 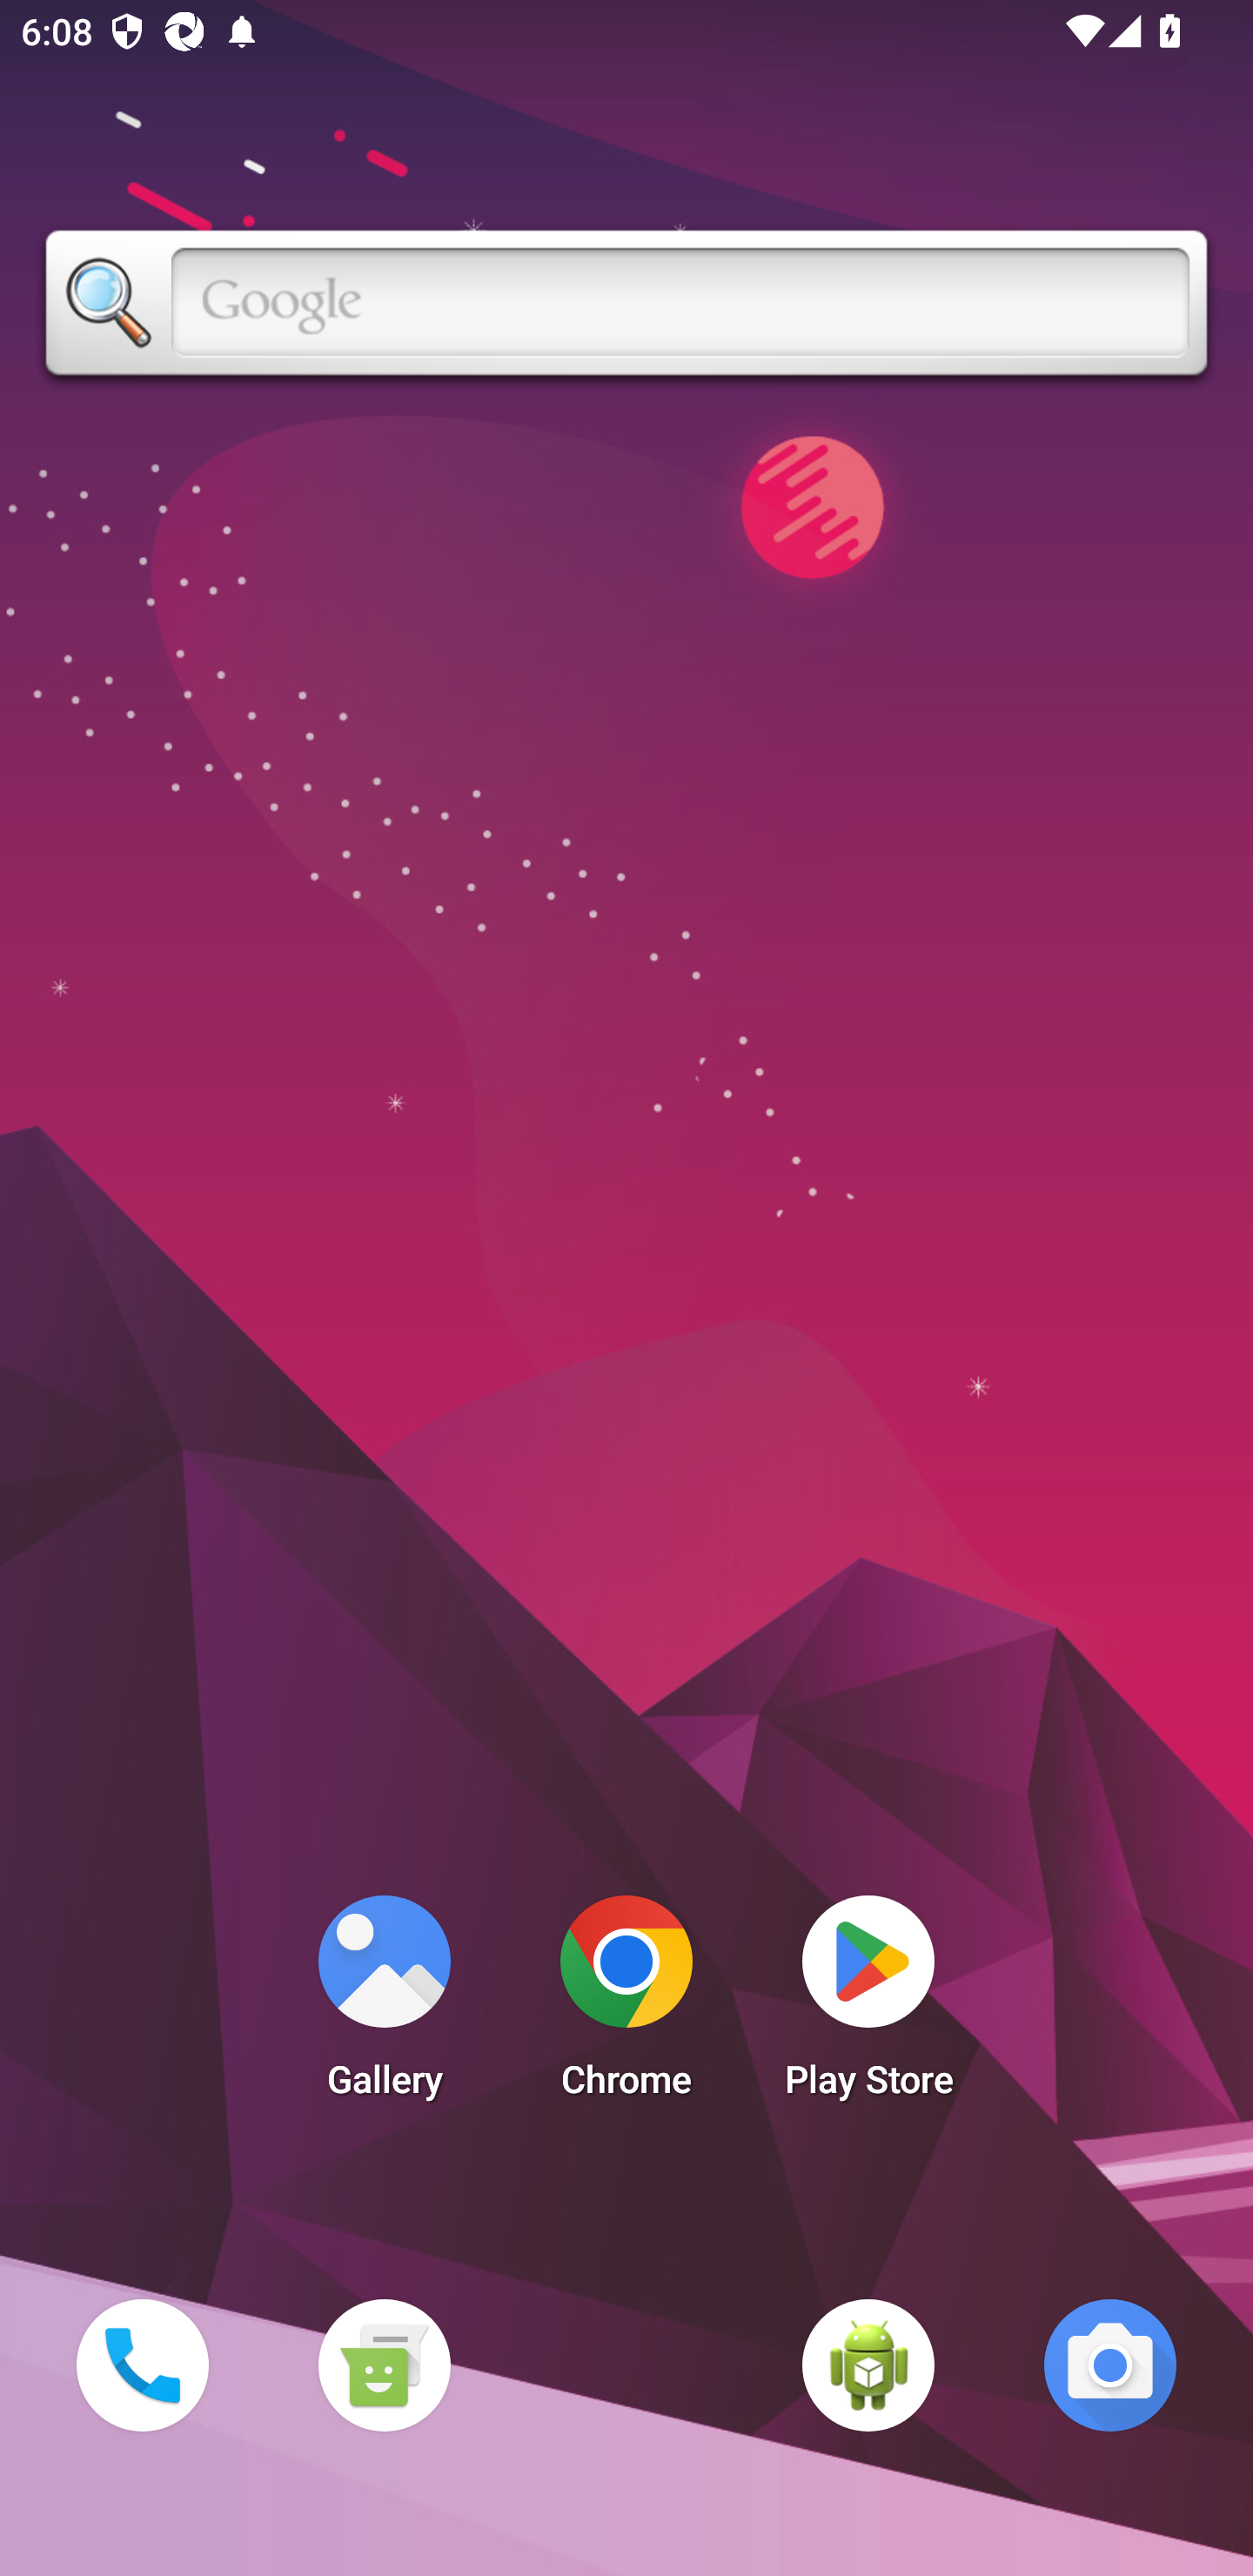 What do you see at coordinates (142, 2365) in the screenshot?
I see `Phone` at bounding box center [142, 2365].